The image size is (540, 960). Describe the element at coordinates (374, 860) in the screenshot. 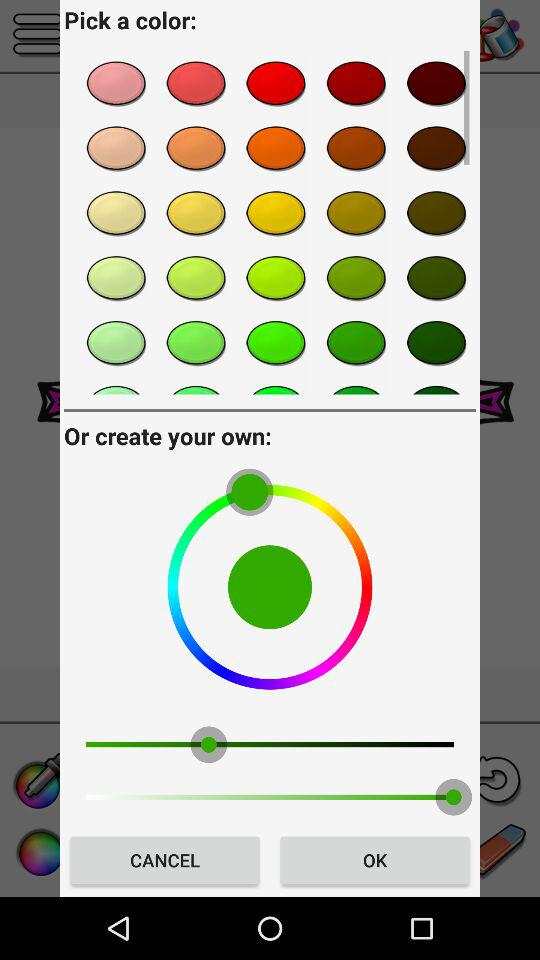

I see `open the item to the right of the cancel icon` at that location.